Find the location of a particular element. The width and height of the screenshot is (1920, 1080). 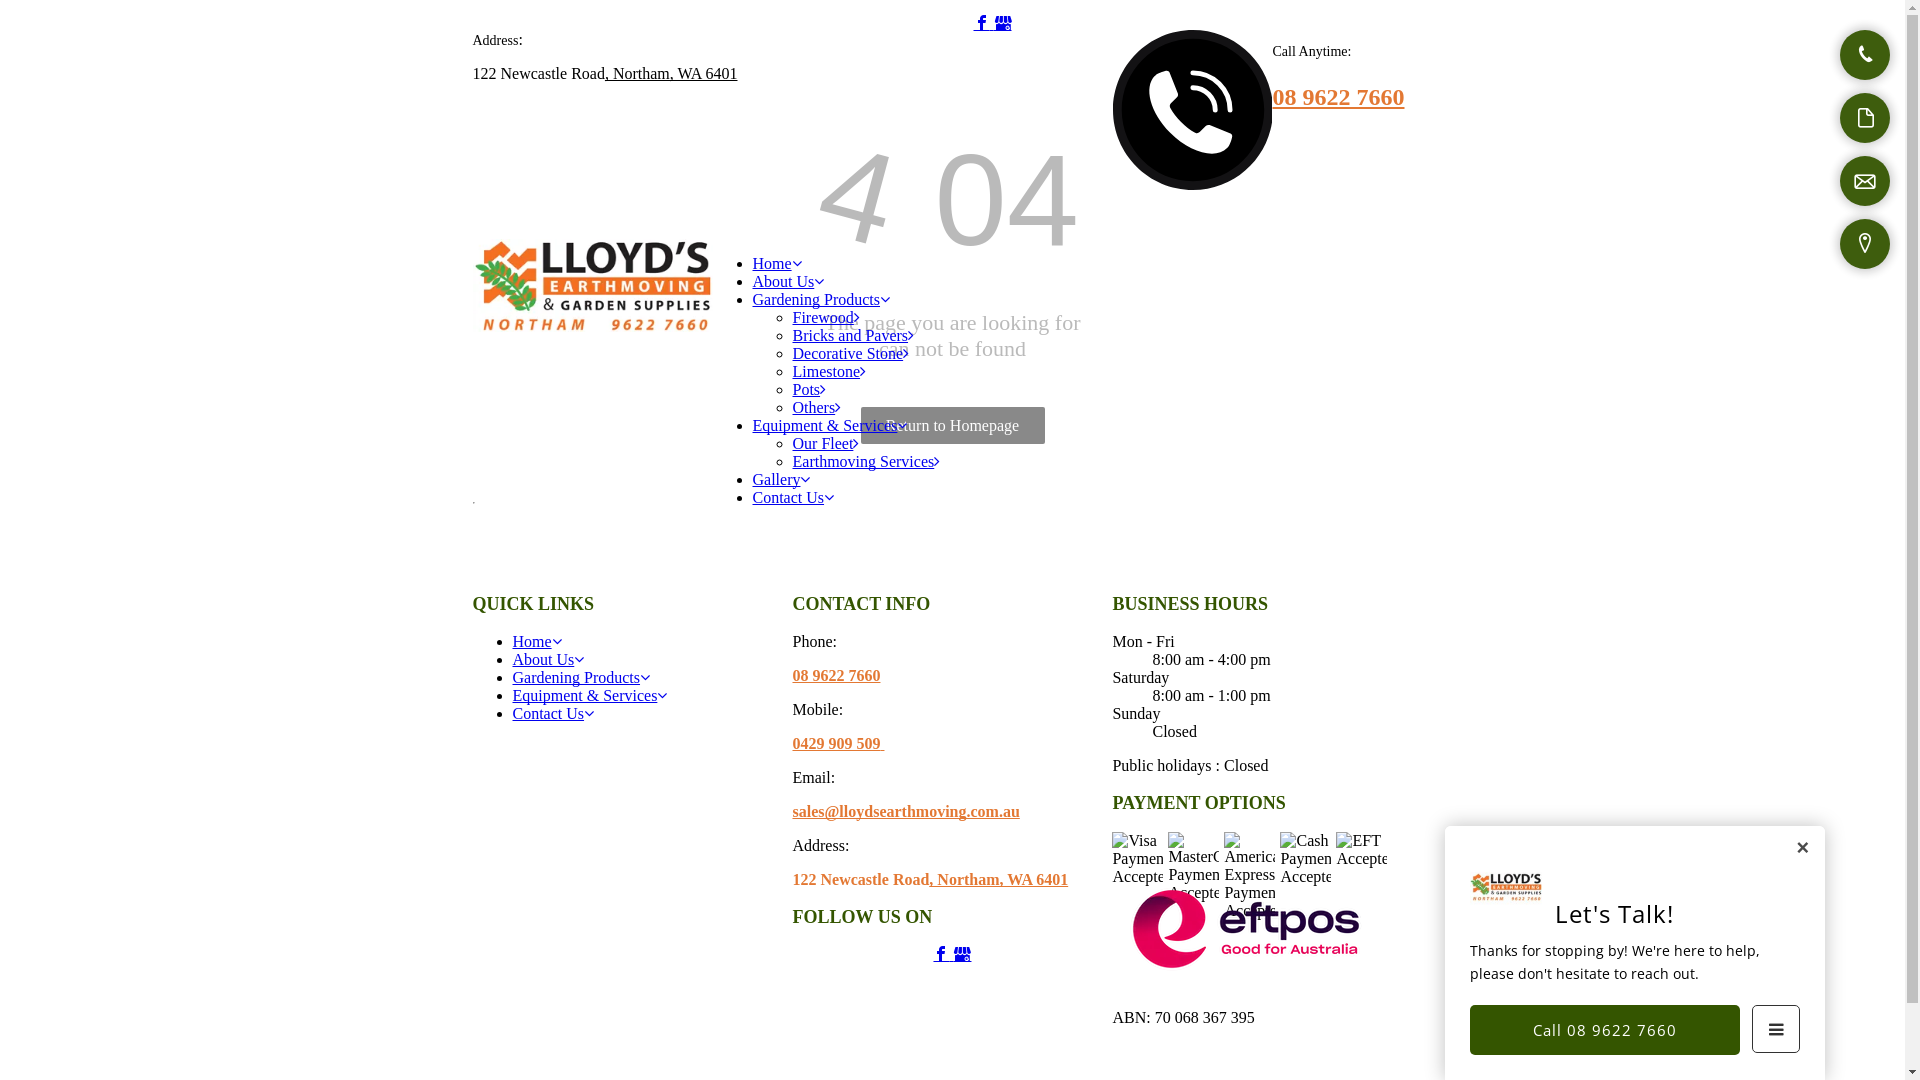

Equipment & Services is located at coordinates (830, 426).